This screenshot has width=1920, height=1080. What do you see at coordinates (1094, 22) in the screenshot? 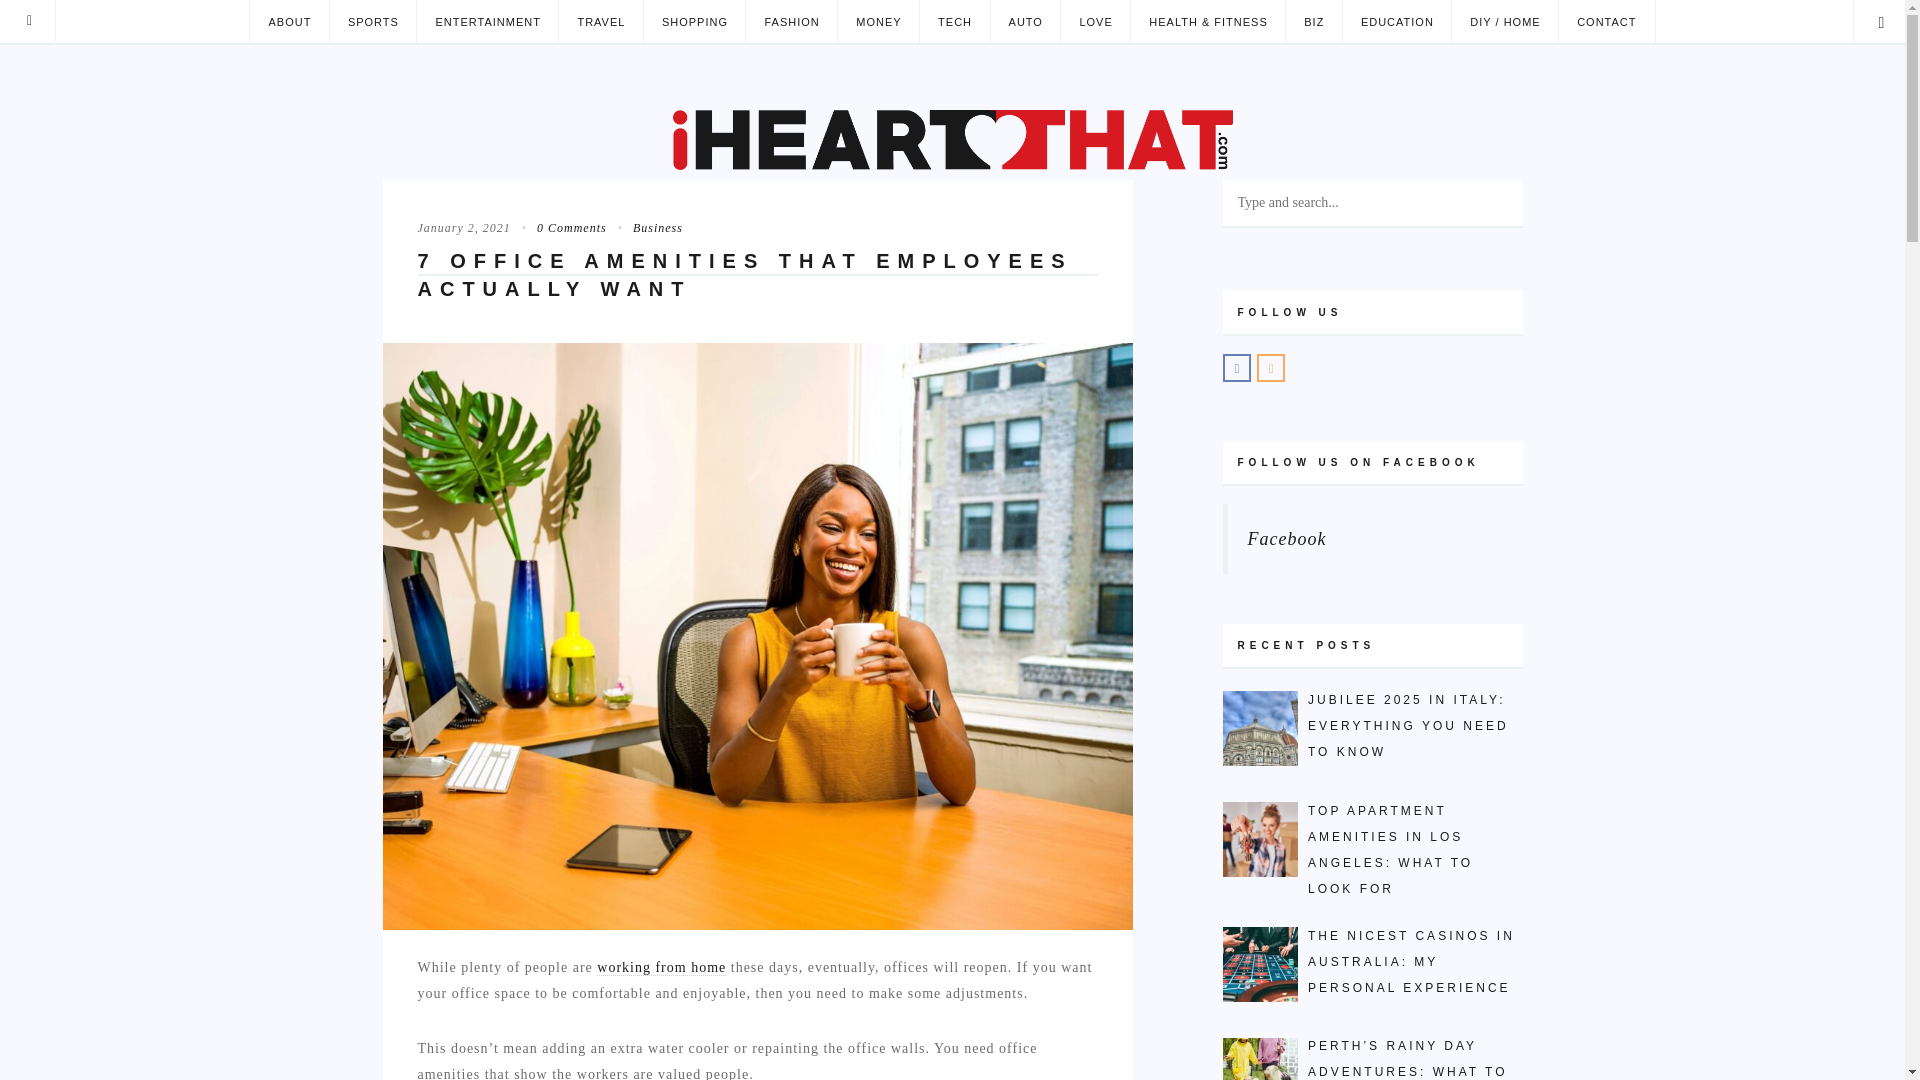
I see `LOVE` at bounding box center [1094, 22].